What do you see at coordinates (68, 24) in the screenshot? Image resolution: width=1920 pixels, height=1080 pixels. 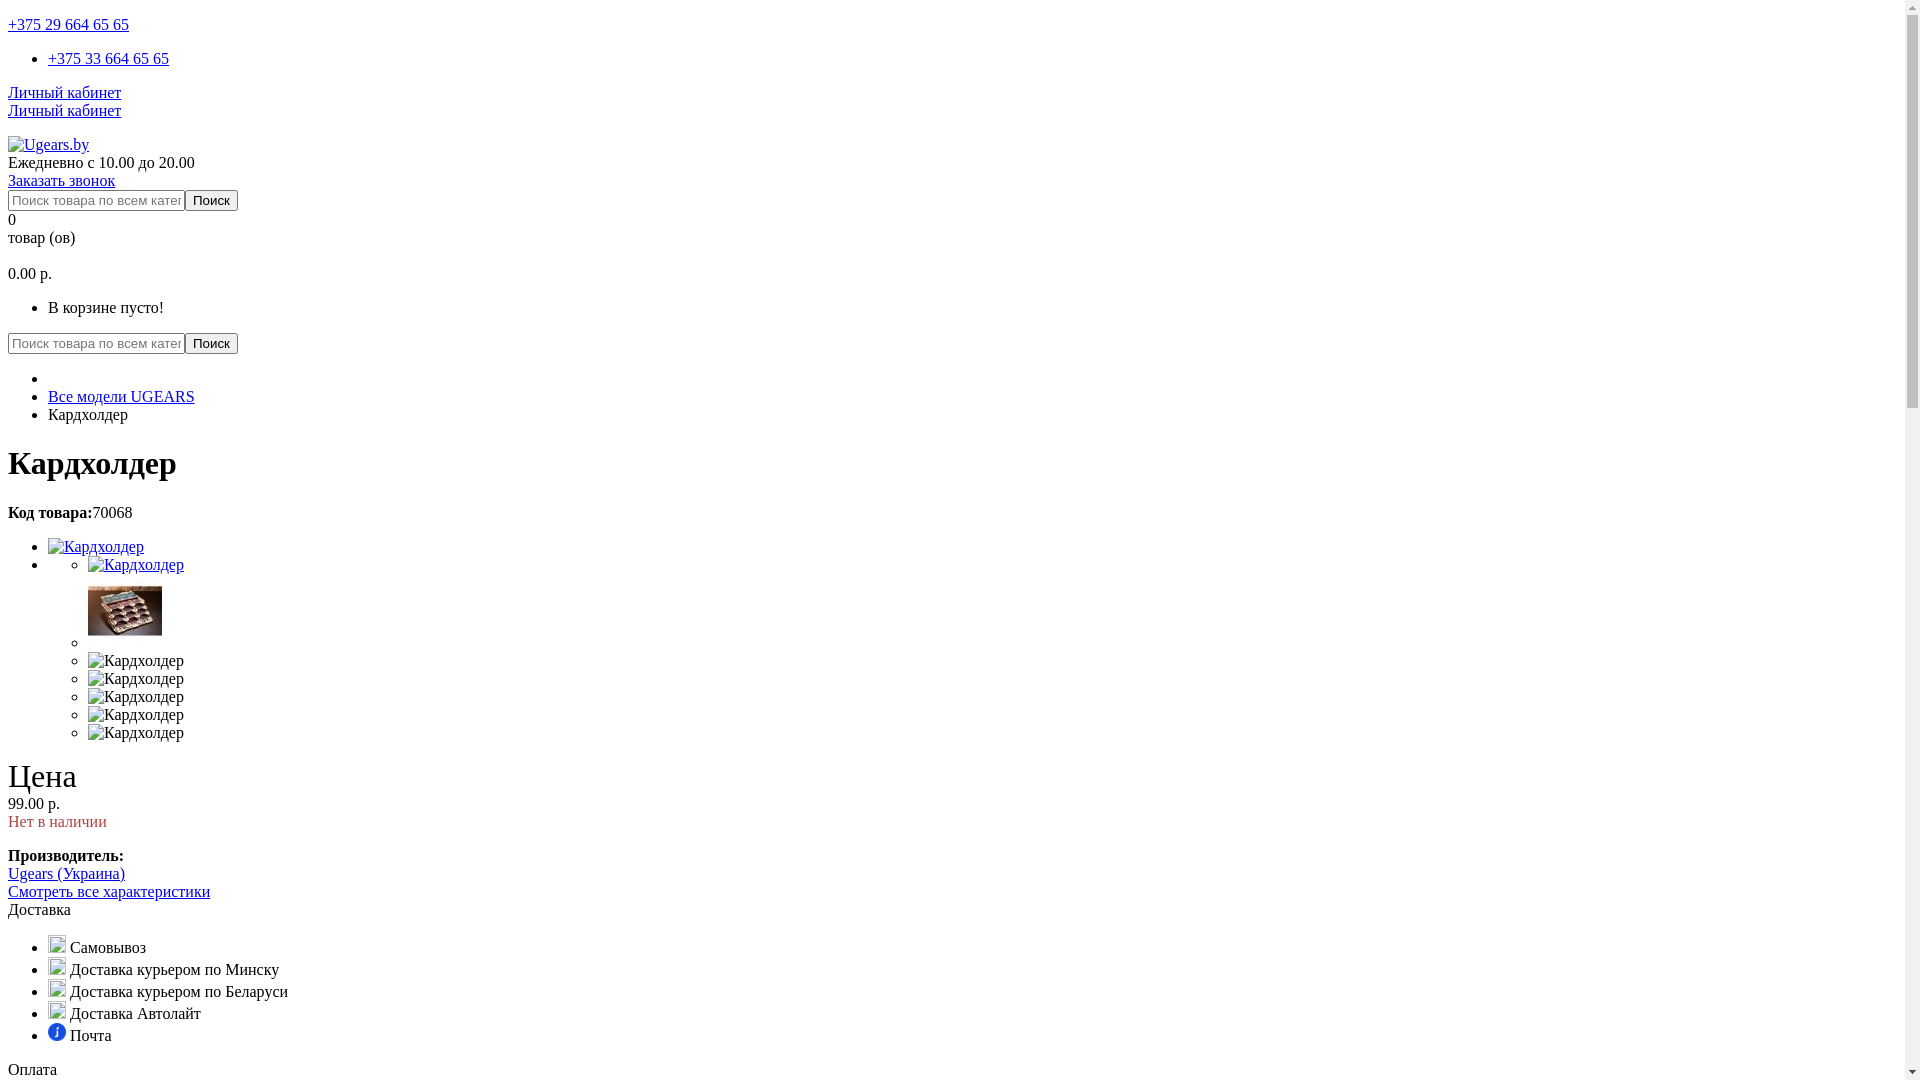 I see `+375 29 664 65 65` at bounding box center [68, 24].